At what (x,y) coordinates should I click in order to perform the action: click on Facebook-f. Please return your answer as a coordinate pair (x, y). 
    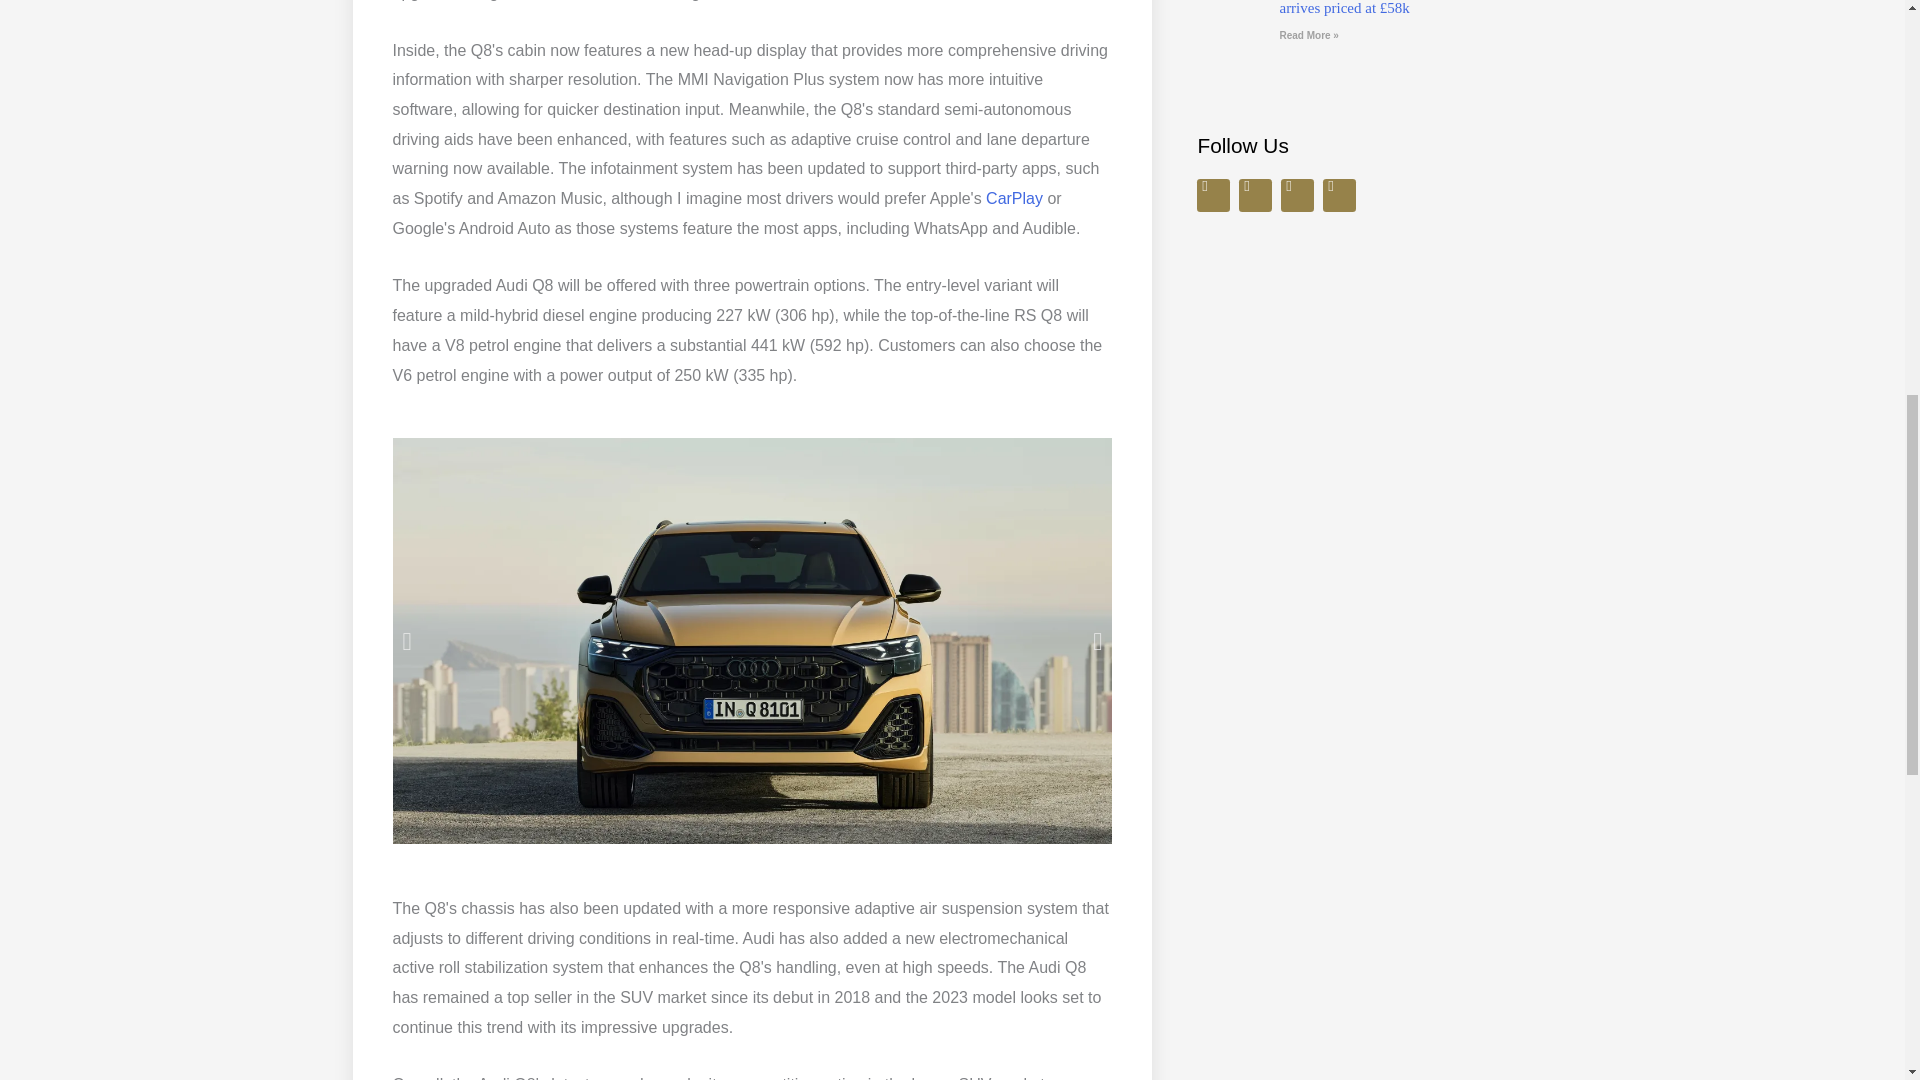
    Looking at the image, I should click on (1254, 195).